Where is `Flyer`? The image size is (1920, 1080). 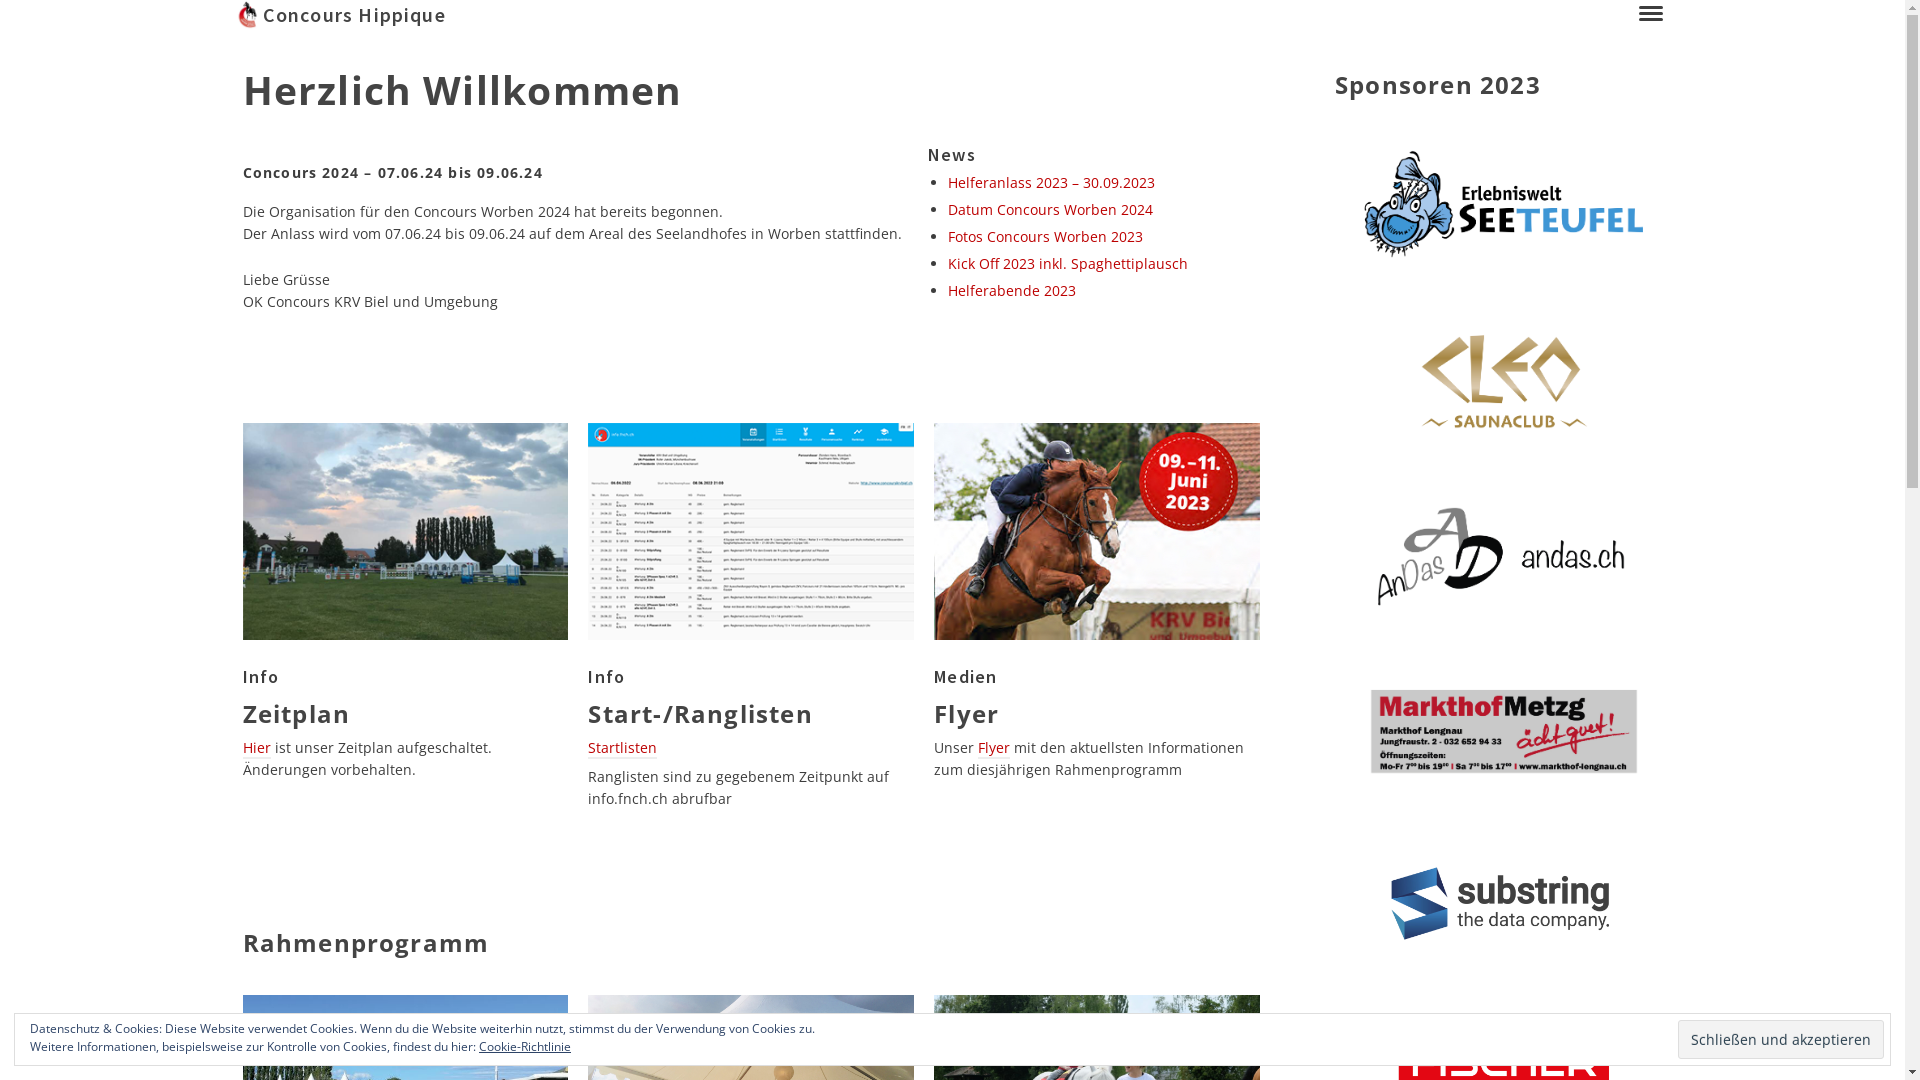 Flyer is located at coordinates (994, 748).